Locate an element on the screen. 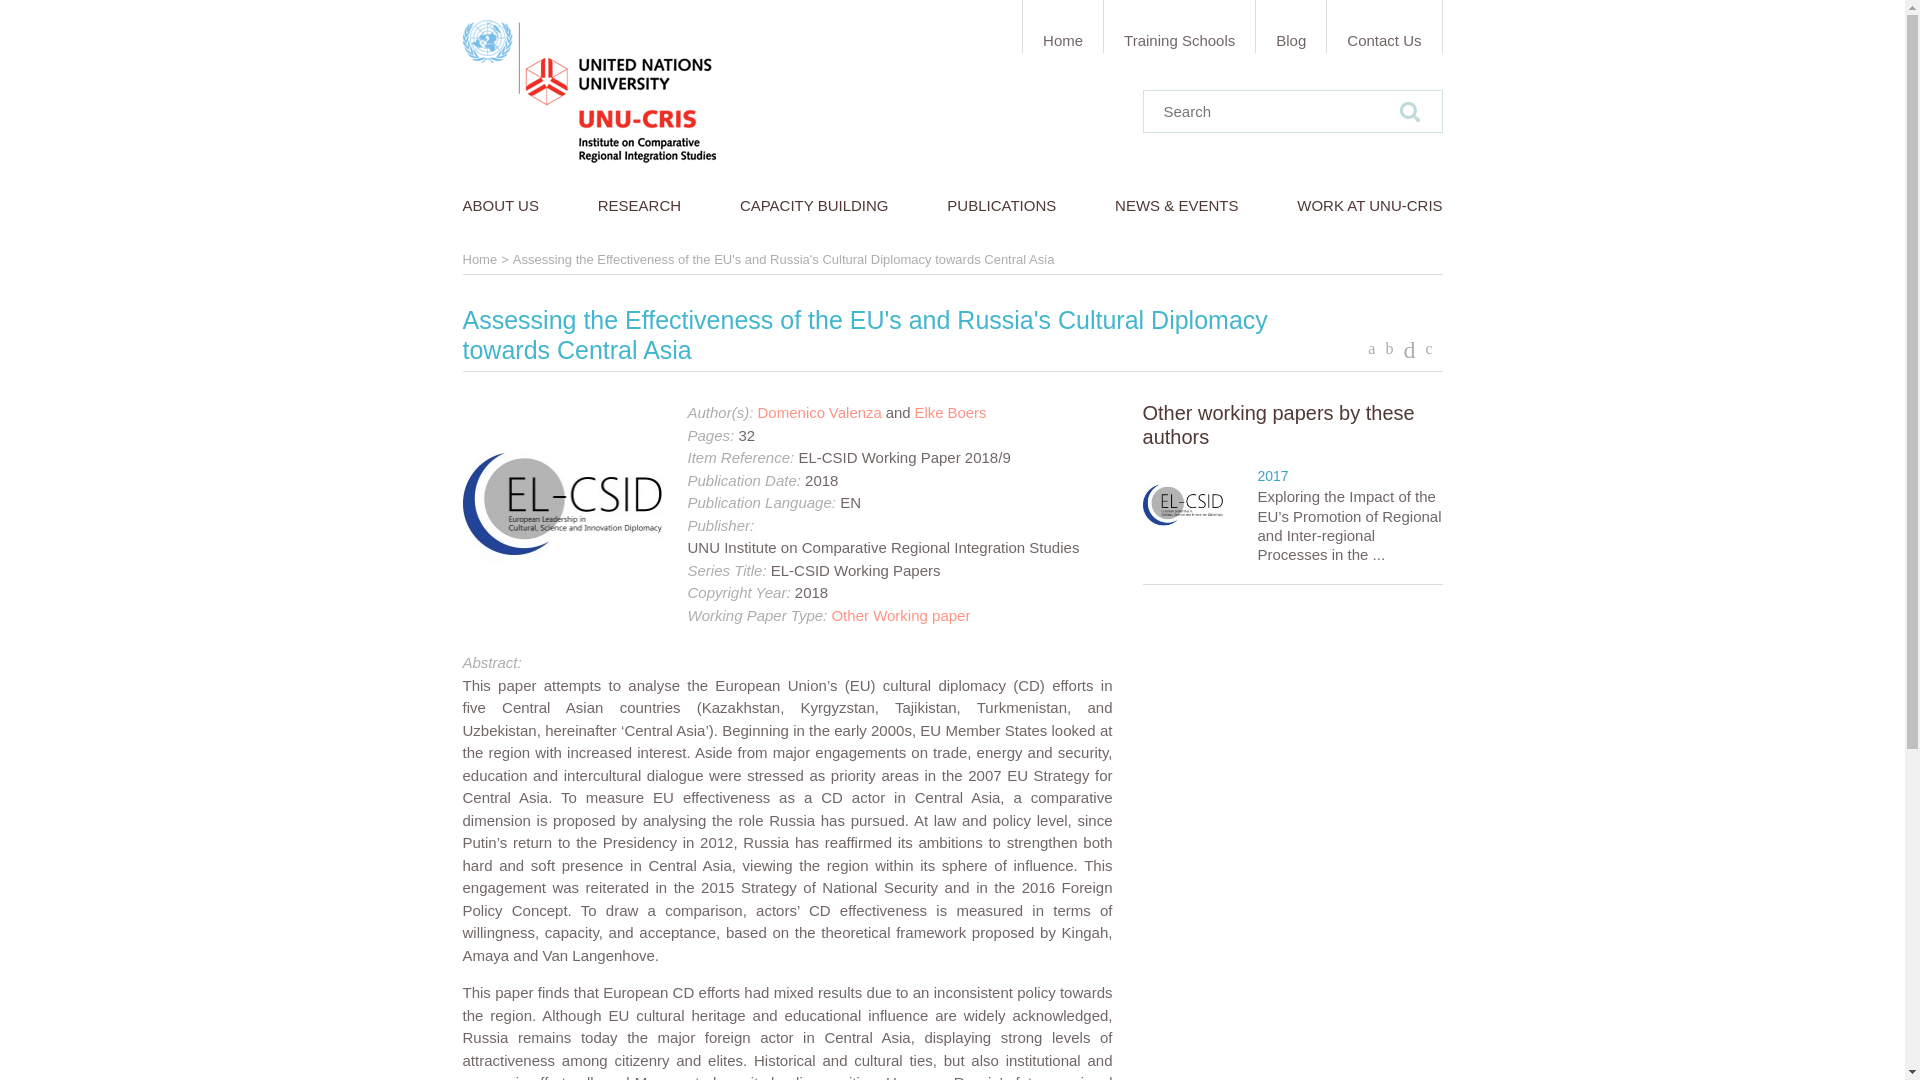 This screenshot has width=1920, height=1080. Contact Us is located at coordinates (1384, 26).